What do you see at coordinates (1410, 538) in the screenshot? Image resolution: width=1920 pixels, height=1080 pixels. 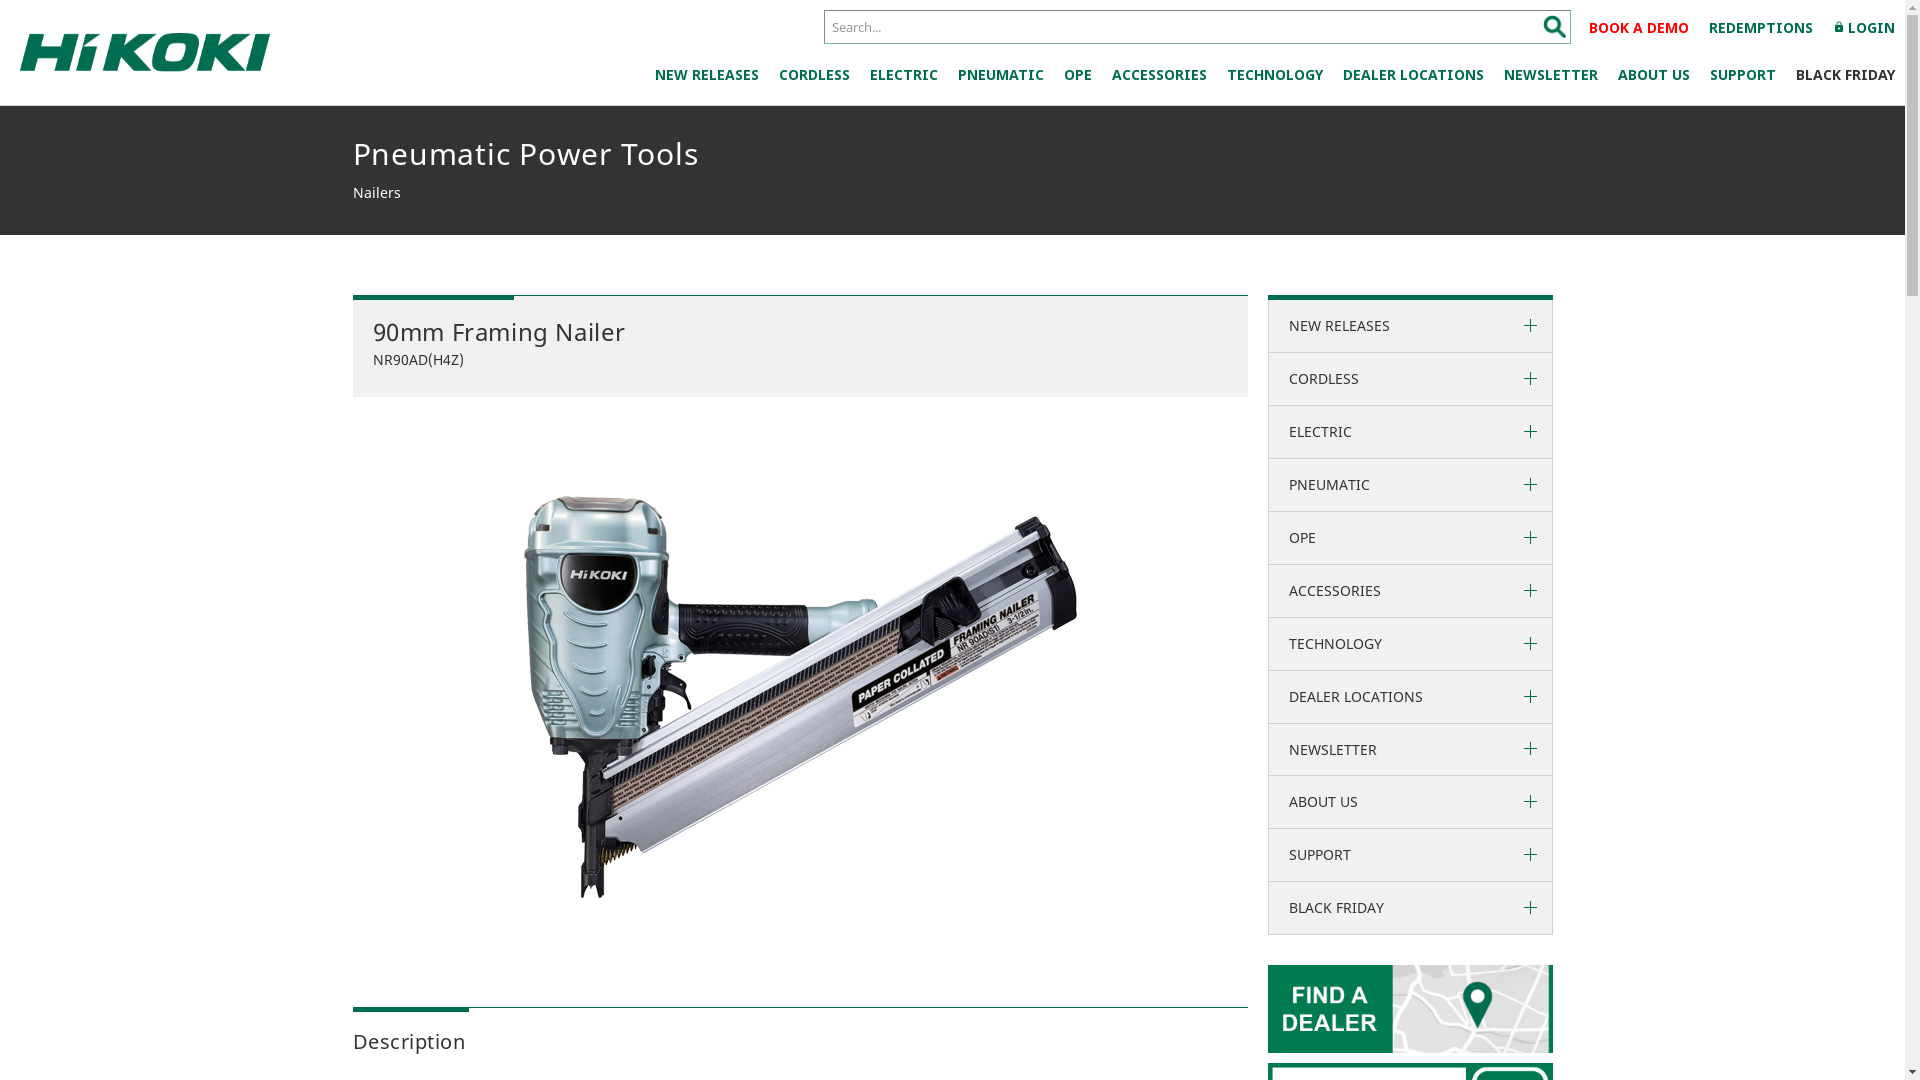 I see `OPE` at bounding box center [1410, 538].